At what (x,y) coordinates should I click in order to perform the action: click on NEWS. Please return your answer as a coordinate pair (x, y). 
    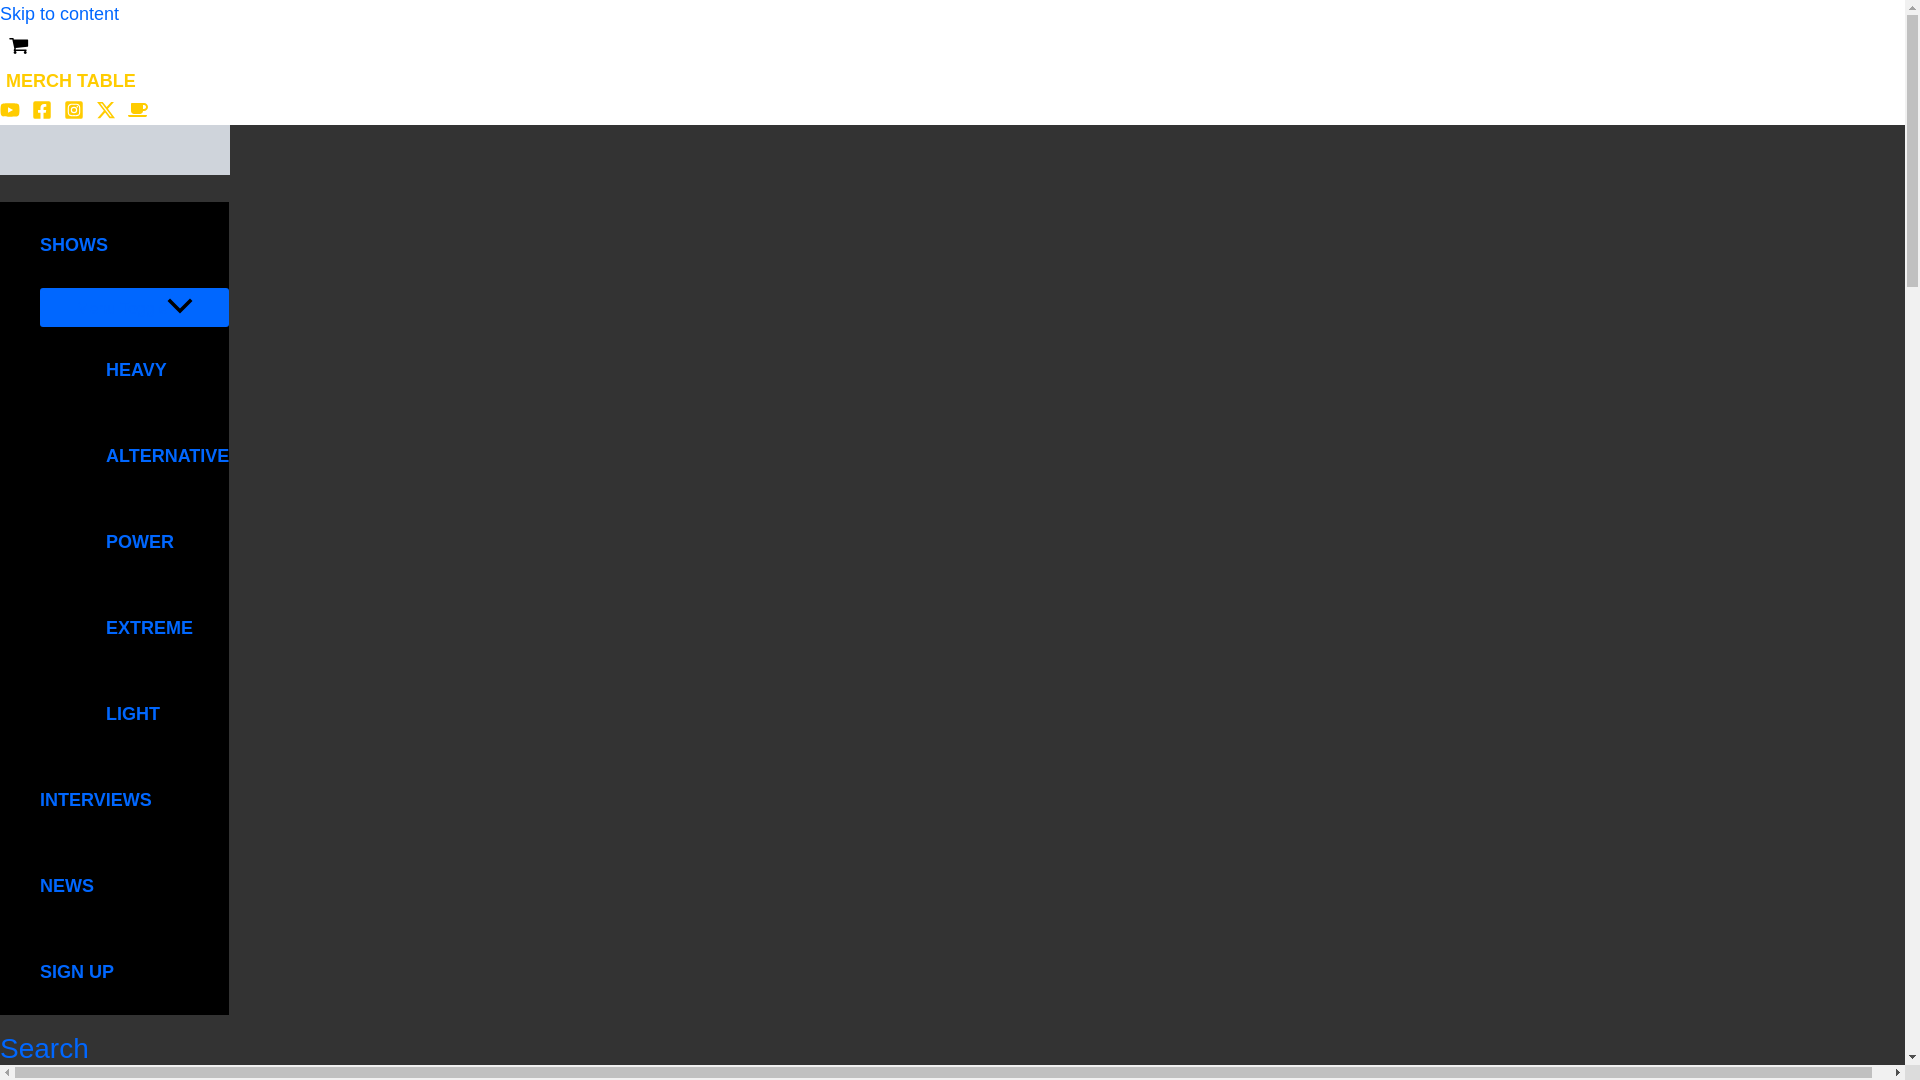
    Looking at the image, I should click on (134, 886).